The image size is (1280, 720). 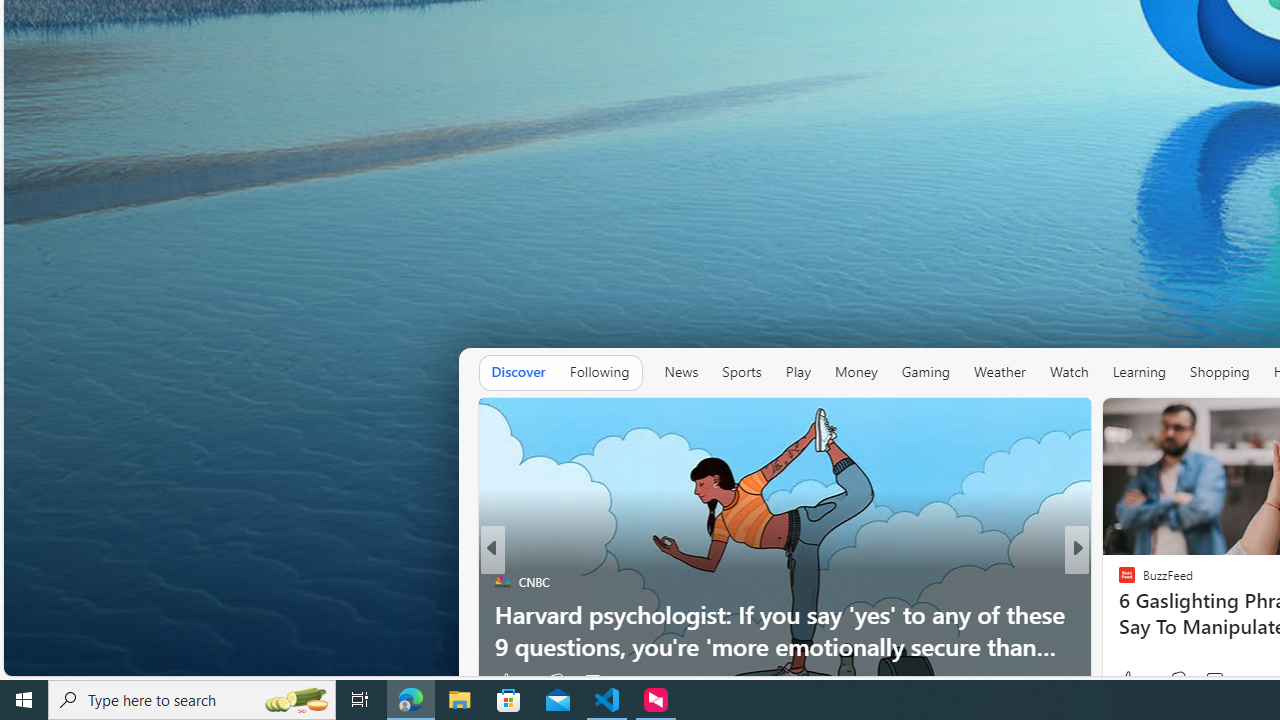 What do you see at coordinates (1118, 614) in the screenshot?
I see `Reader's Digest` at bounding box center [1118, 614].